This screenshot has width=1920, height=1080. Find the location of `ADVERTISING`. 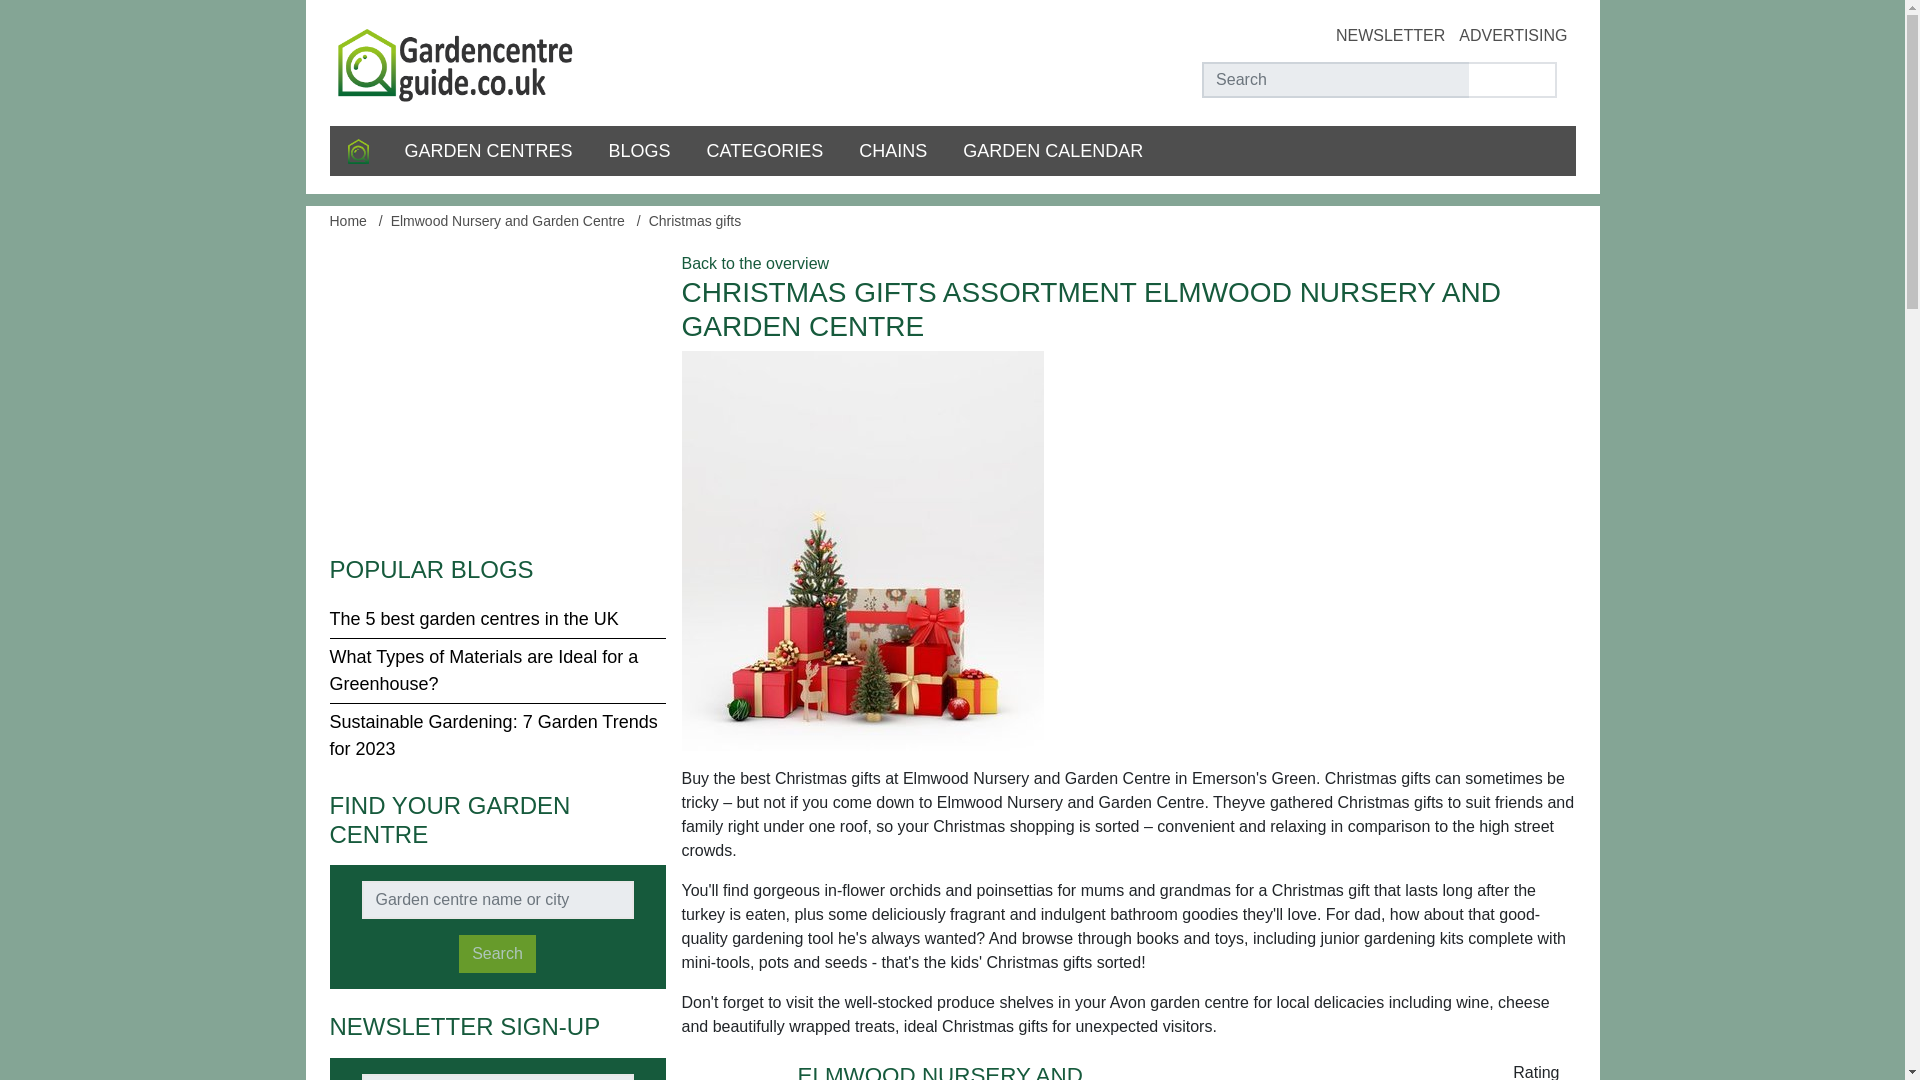

ADVERTISING is located at coordinates (1512, 35).